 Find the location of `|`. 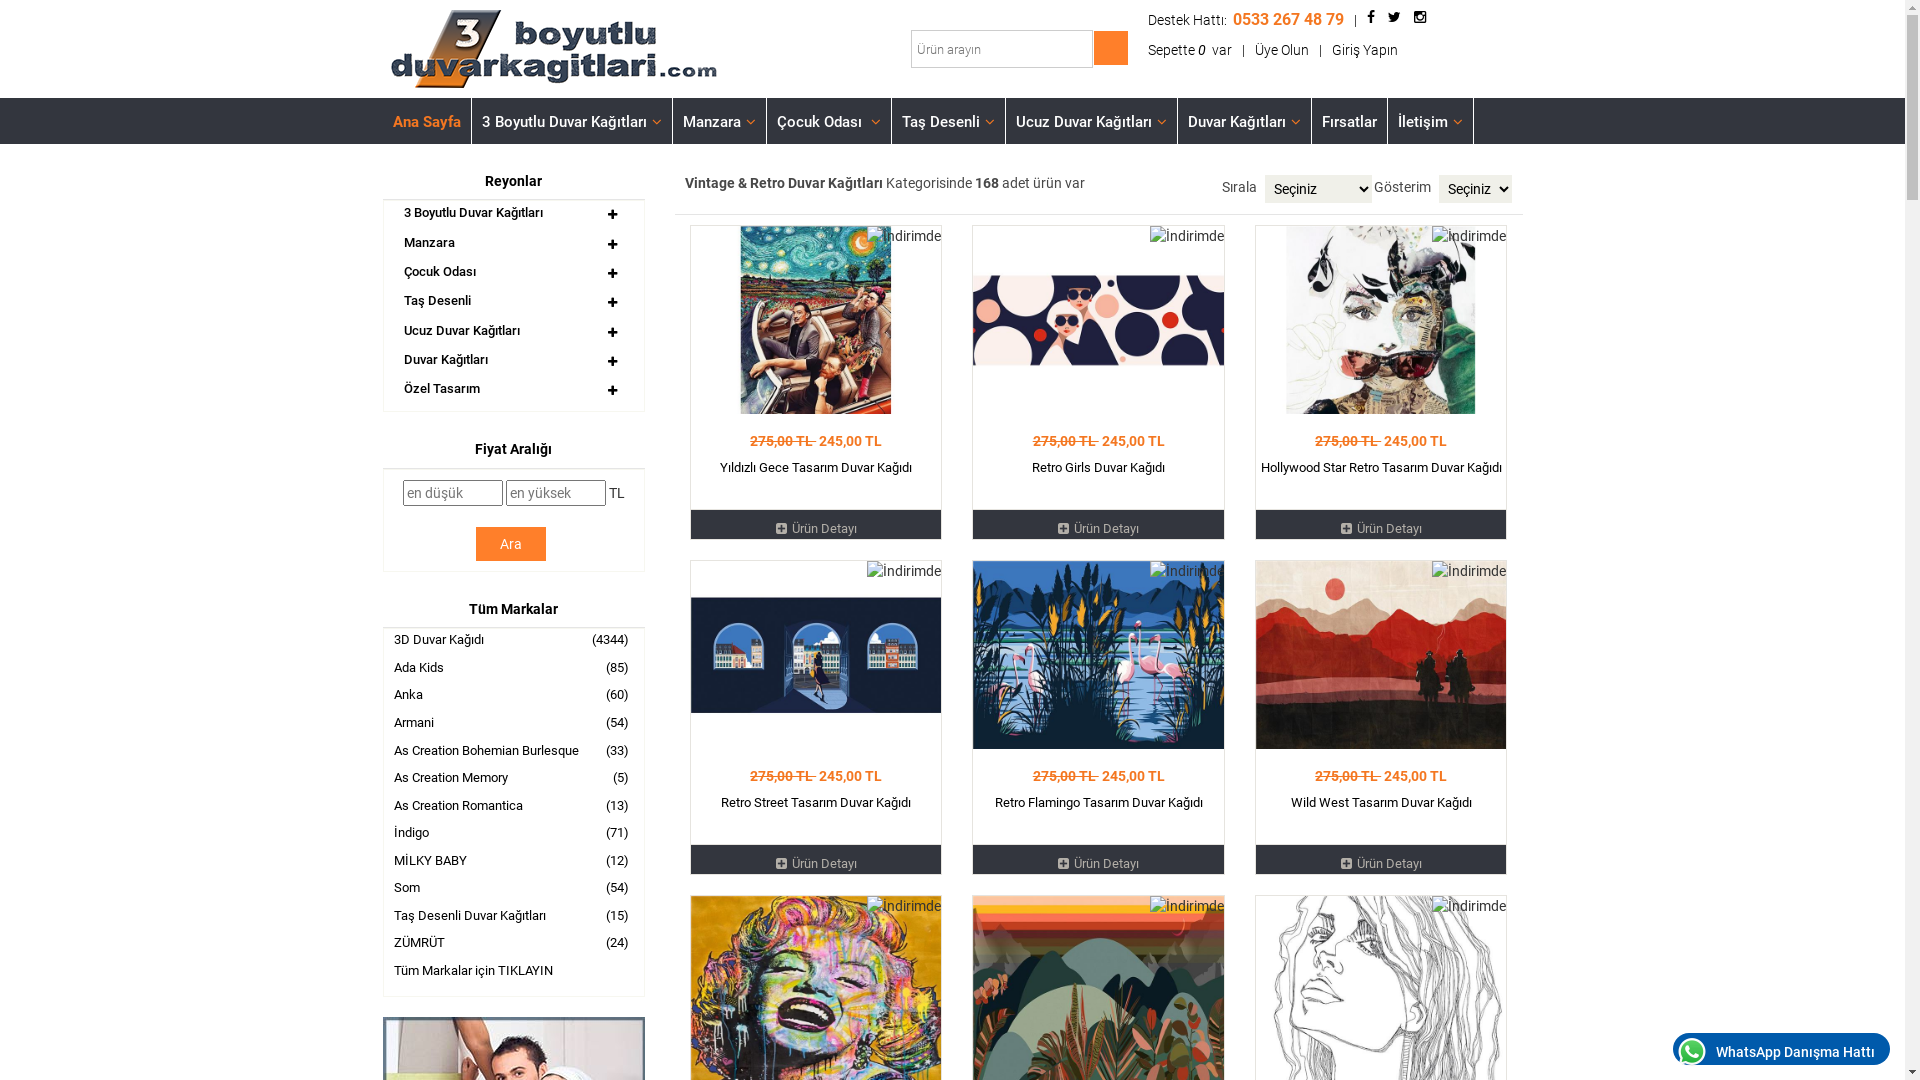

| is located at coordinates (1244, 50).